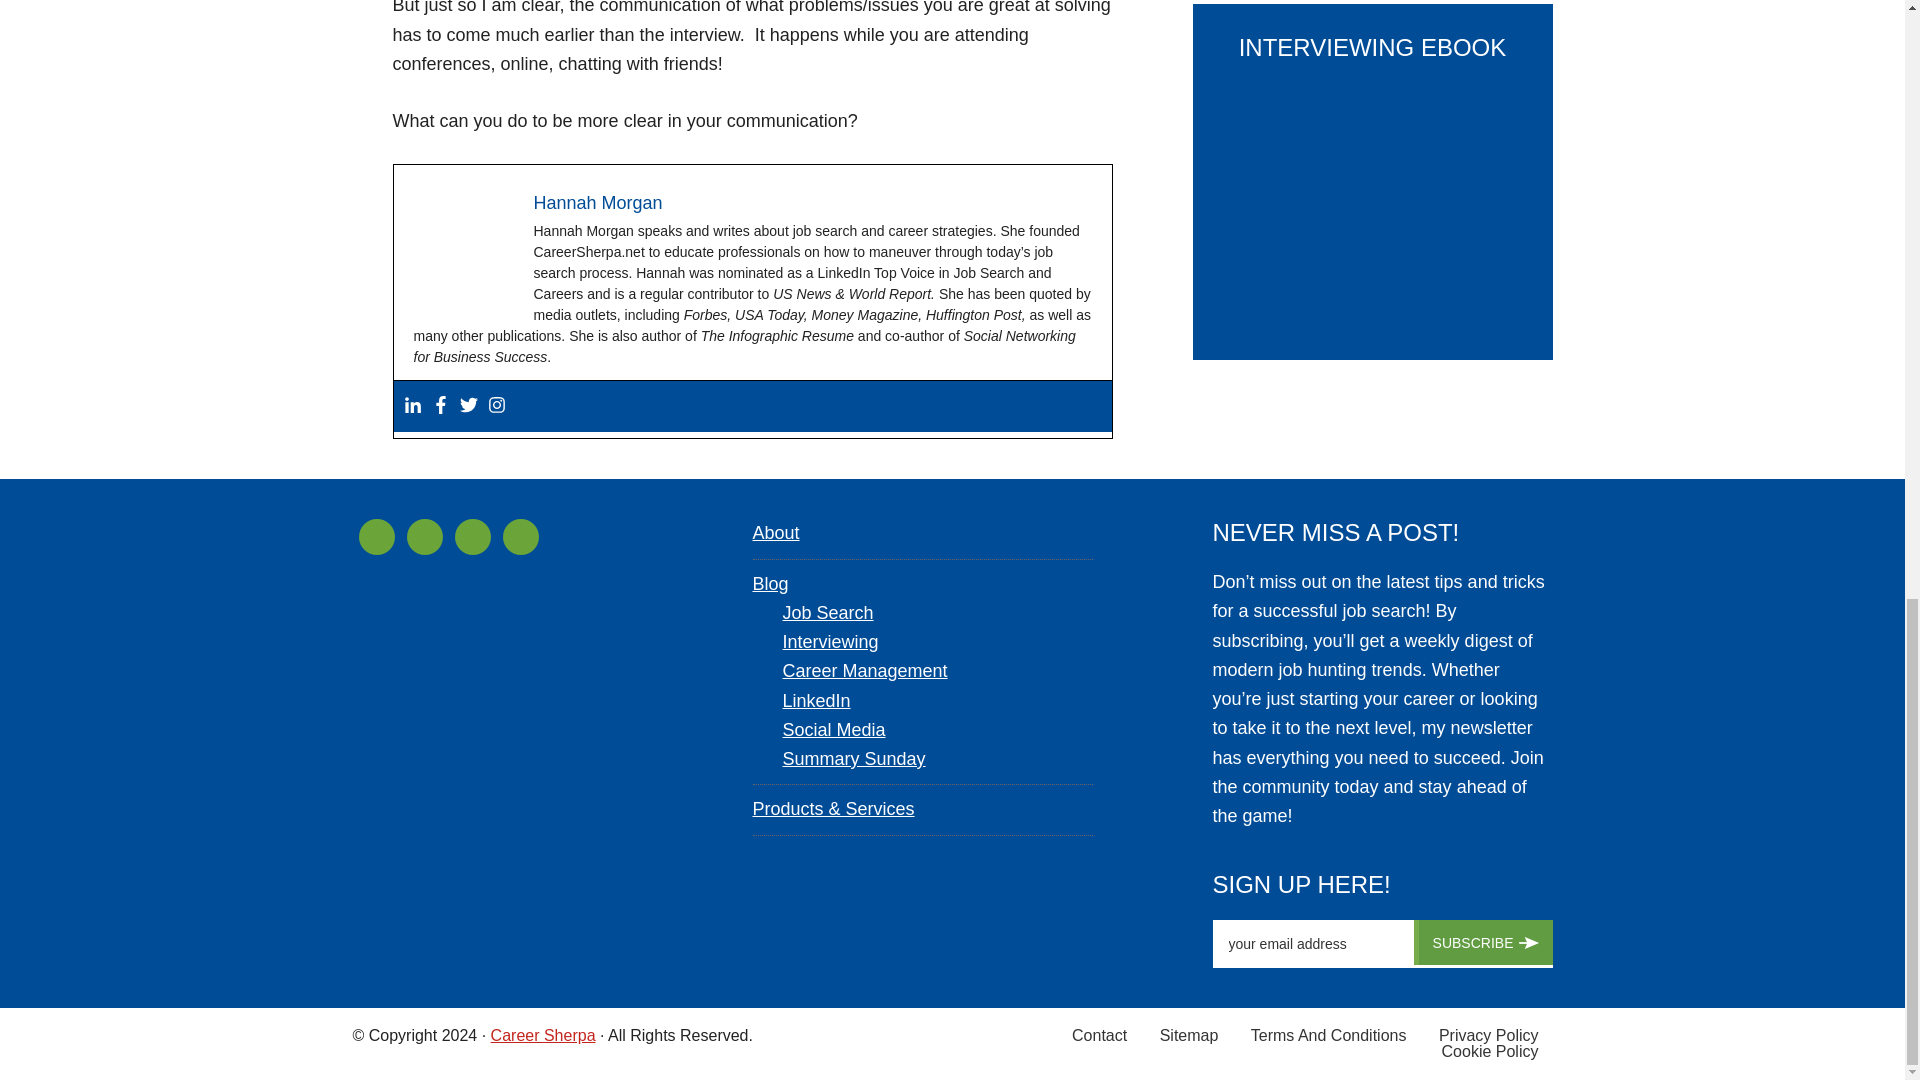 Image resolution: width=1920 pixels, height=1080 pixels. What do you see at coordinates (543, 1036) in the screenshot?
I see `Career Sherpa` at bounding box center [543, 1036].